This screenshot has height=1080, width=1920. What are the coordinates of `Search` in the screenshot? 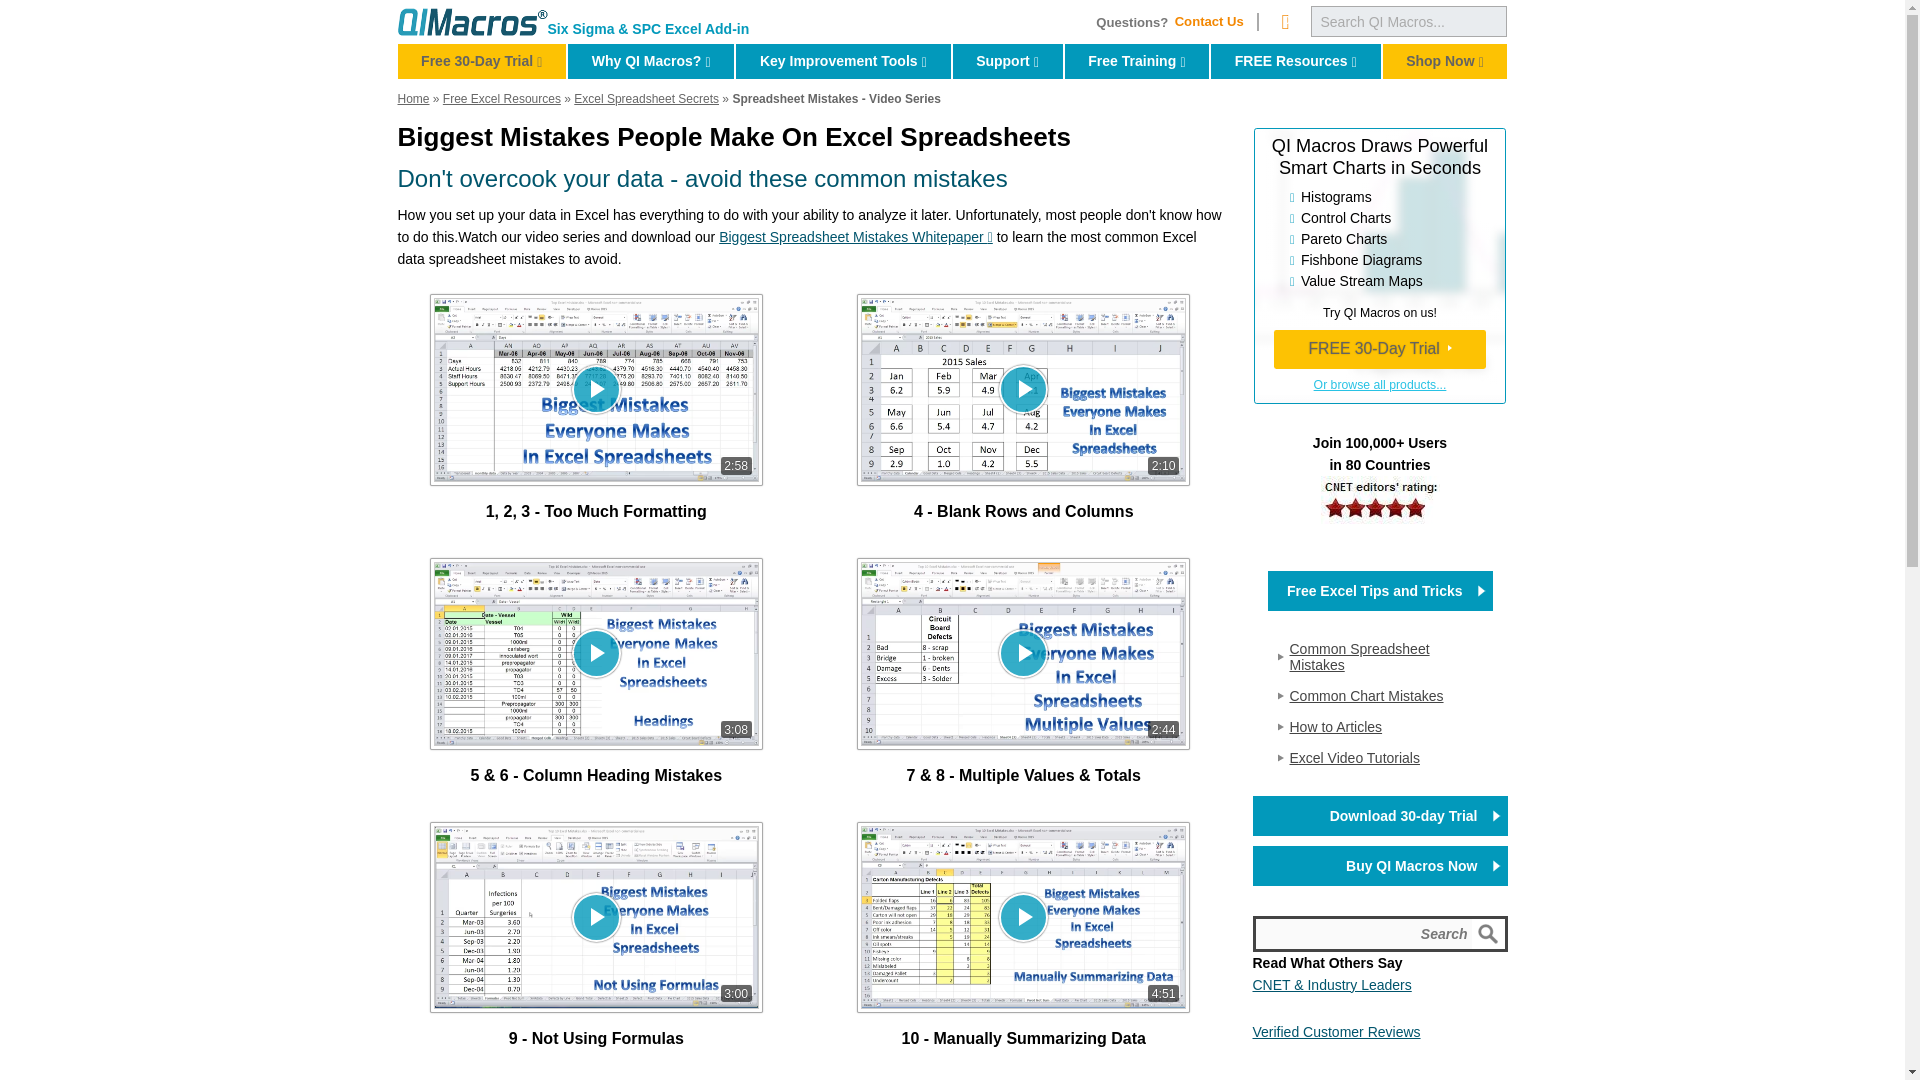 It's located at (1379, 933).